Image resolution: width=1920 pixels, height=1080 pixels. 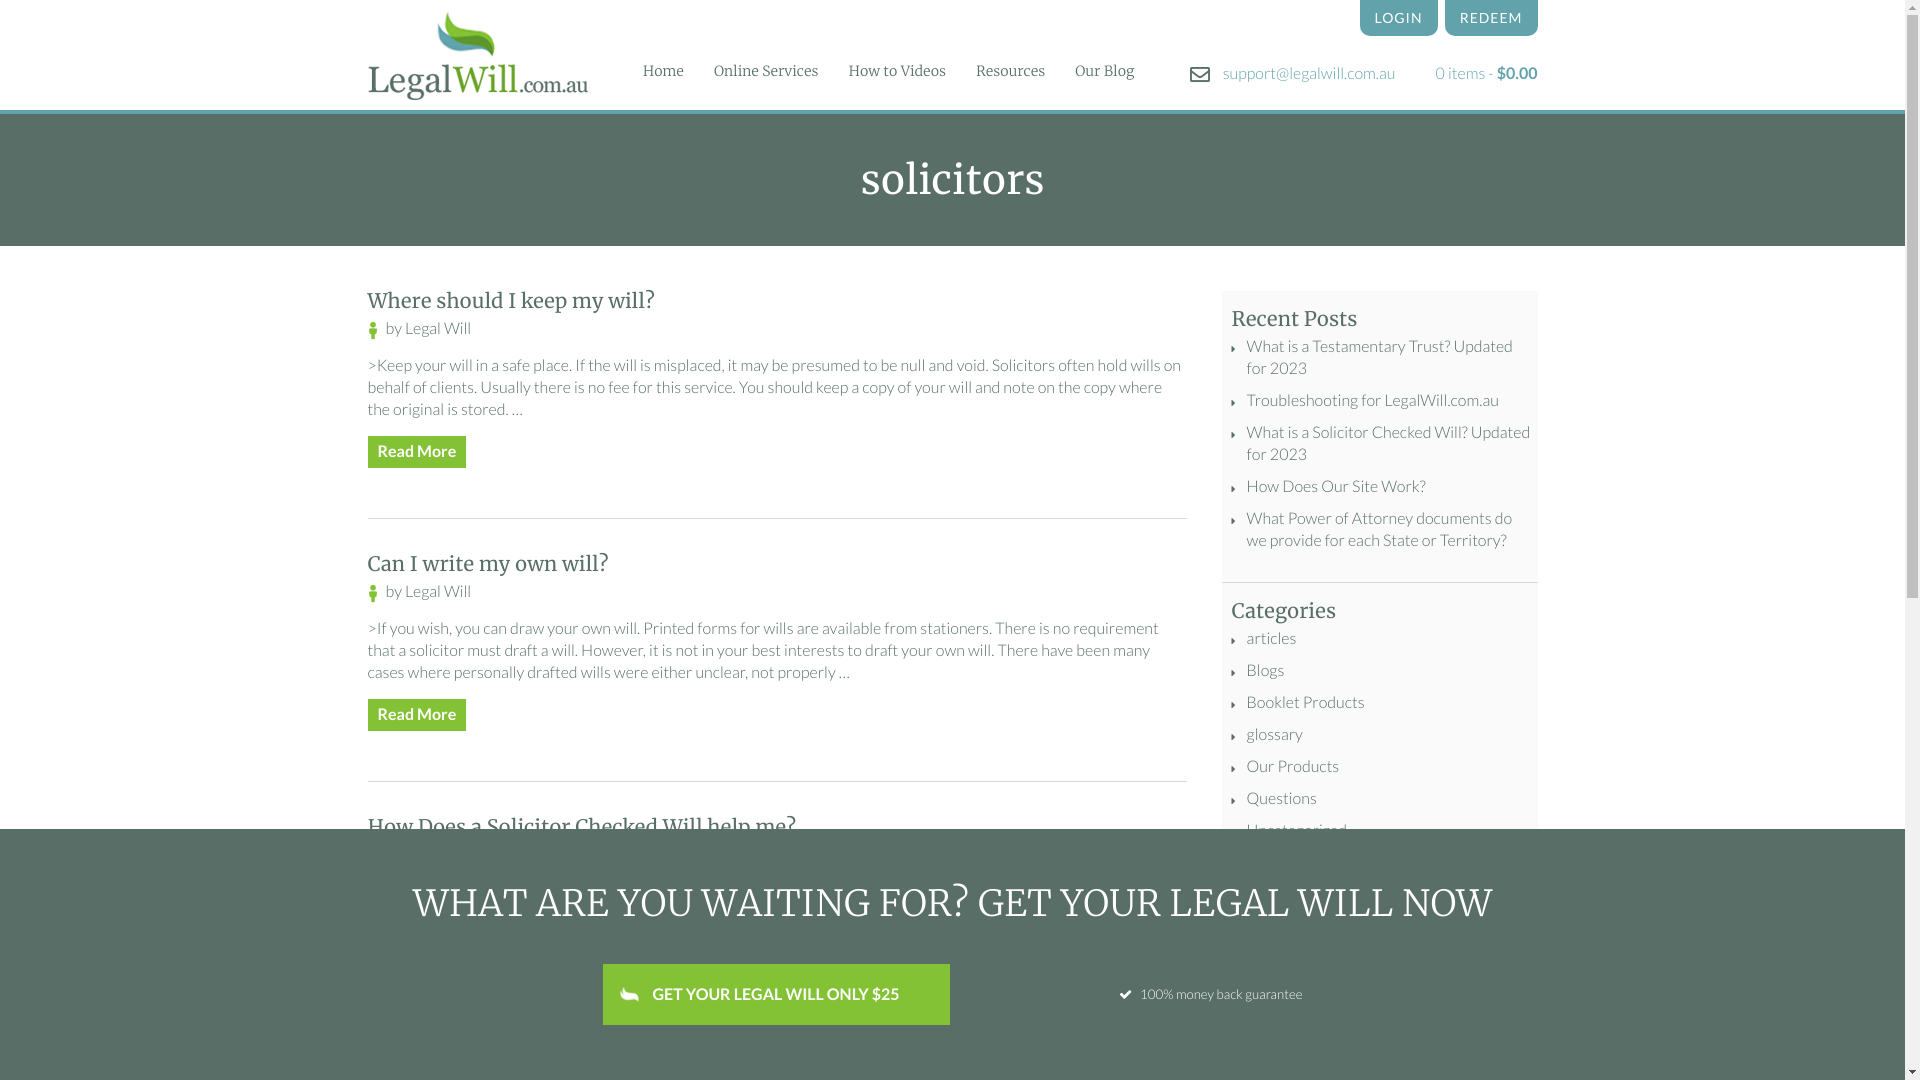 What do you see at coordinates (1365, 1064) in the screenshot?
I see `family members` at bounding box center [1365, 1064].